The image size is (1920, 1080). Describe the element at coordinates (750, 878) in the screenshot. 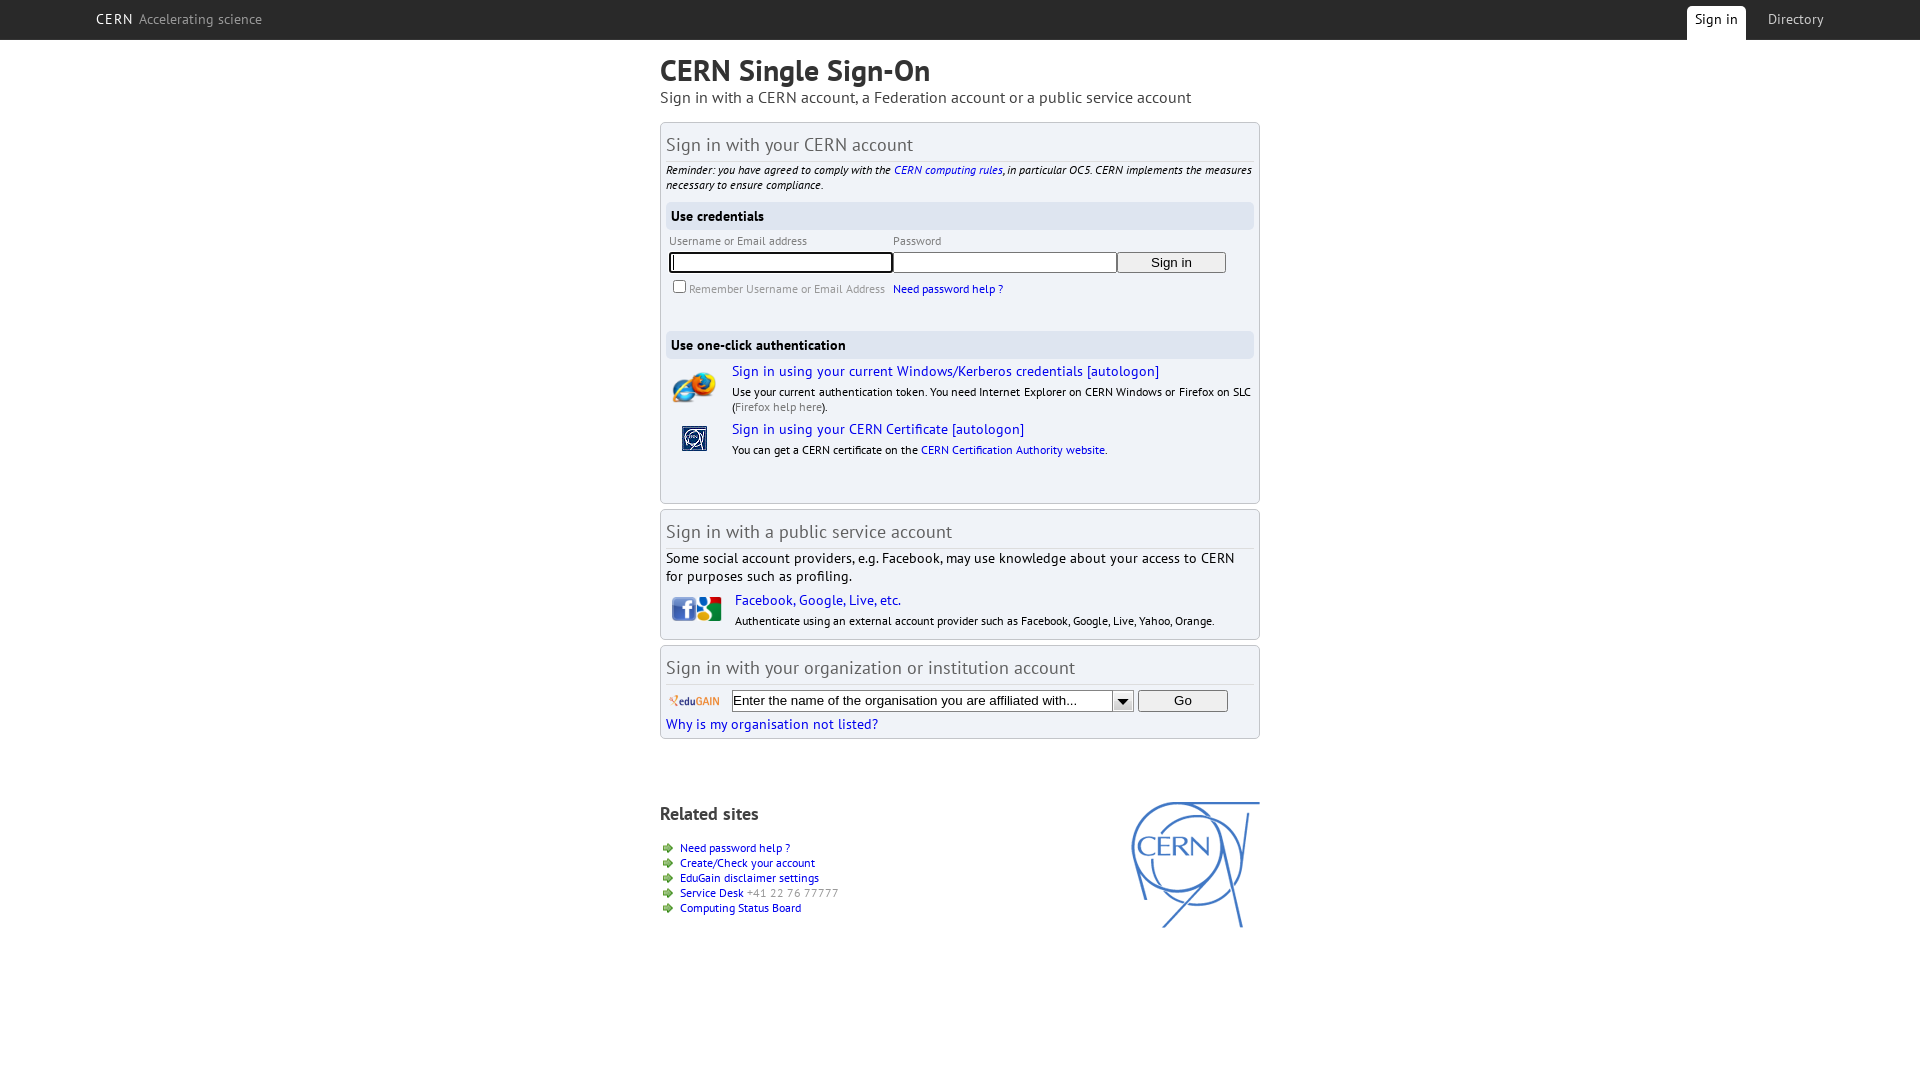

I see `EduGain disclaimer settings` at that location.